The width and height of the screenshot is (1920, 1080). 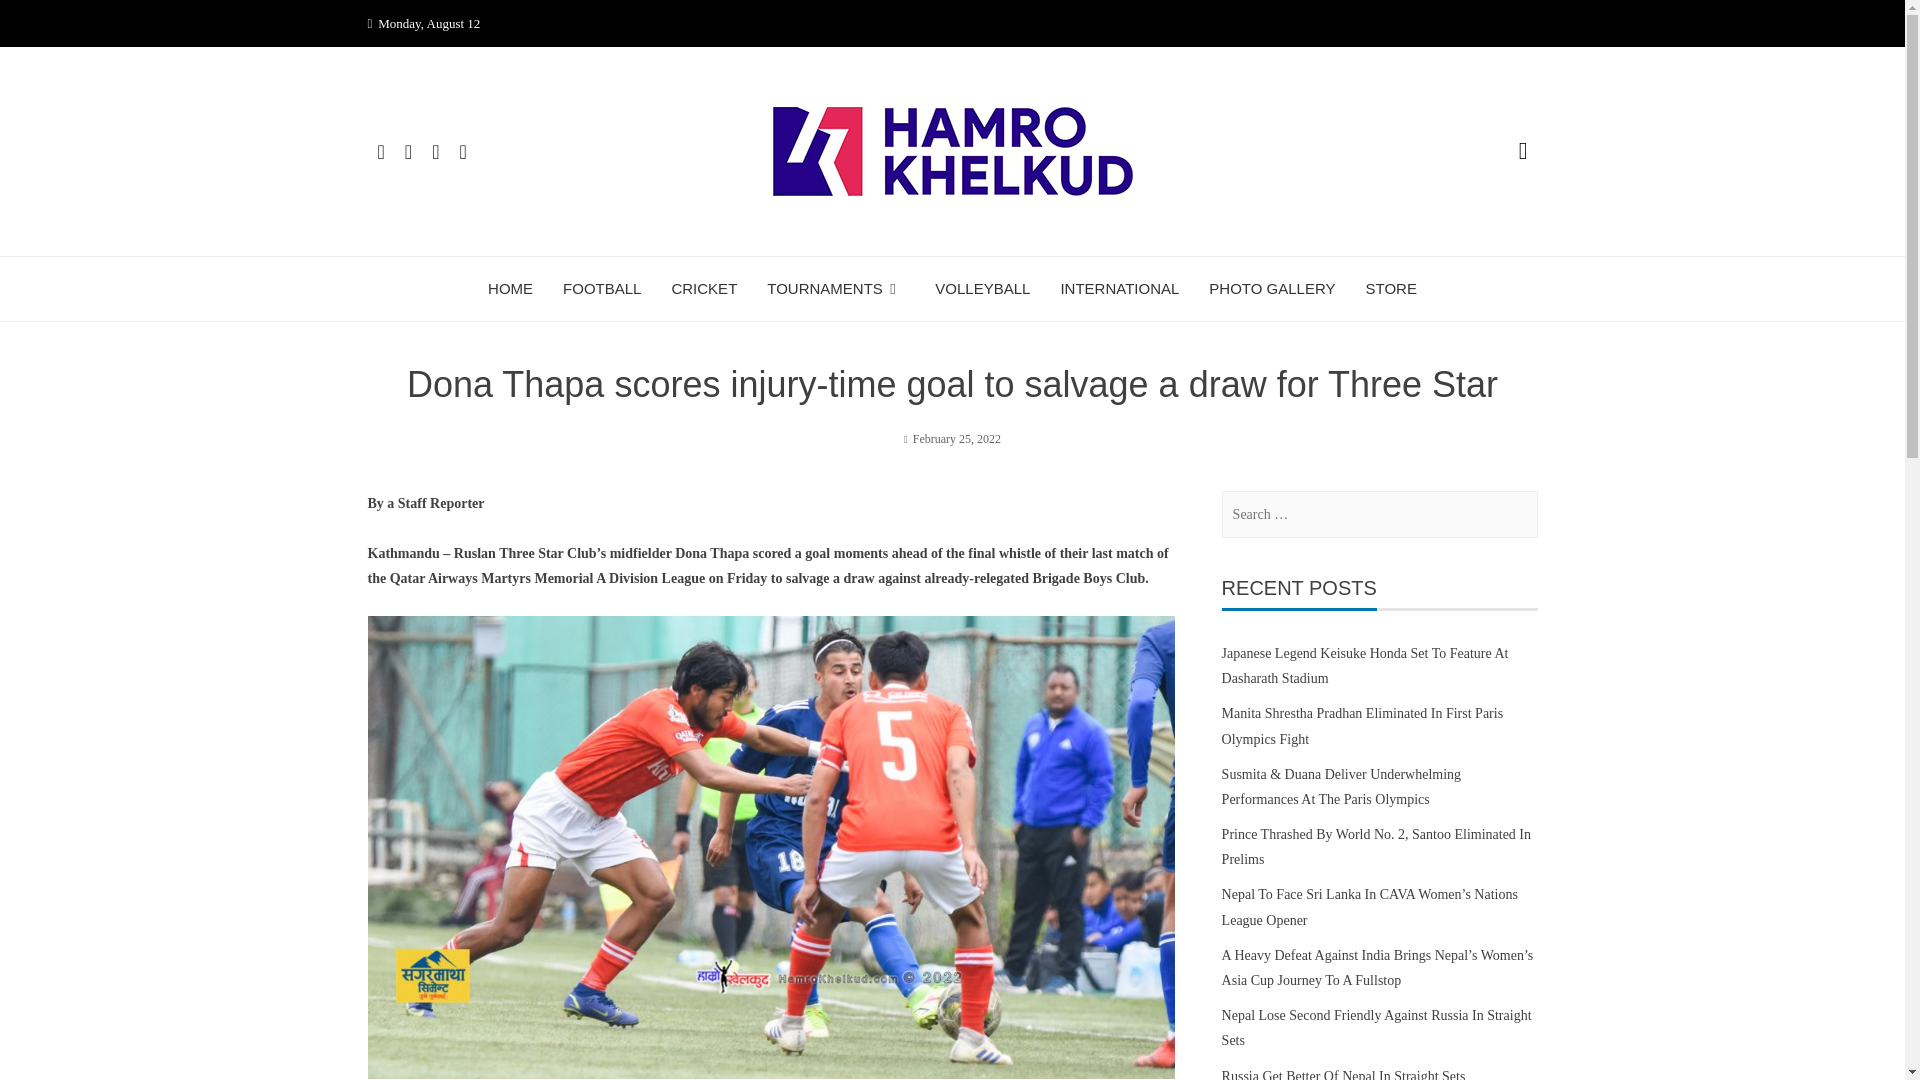 I want to click on TOURNAMENTS, so click(x=835, y=288).